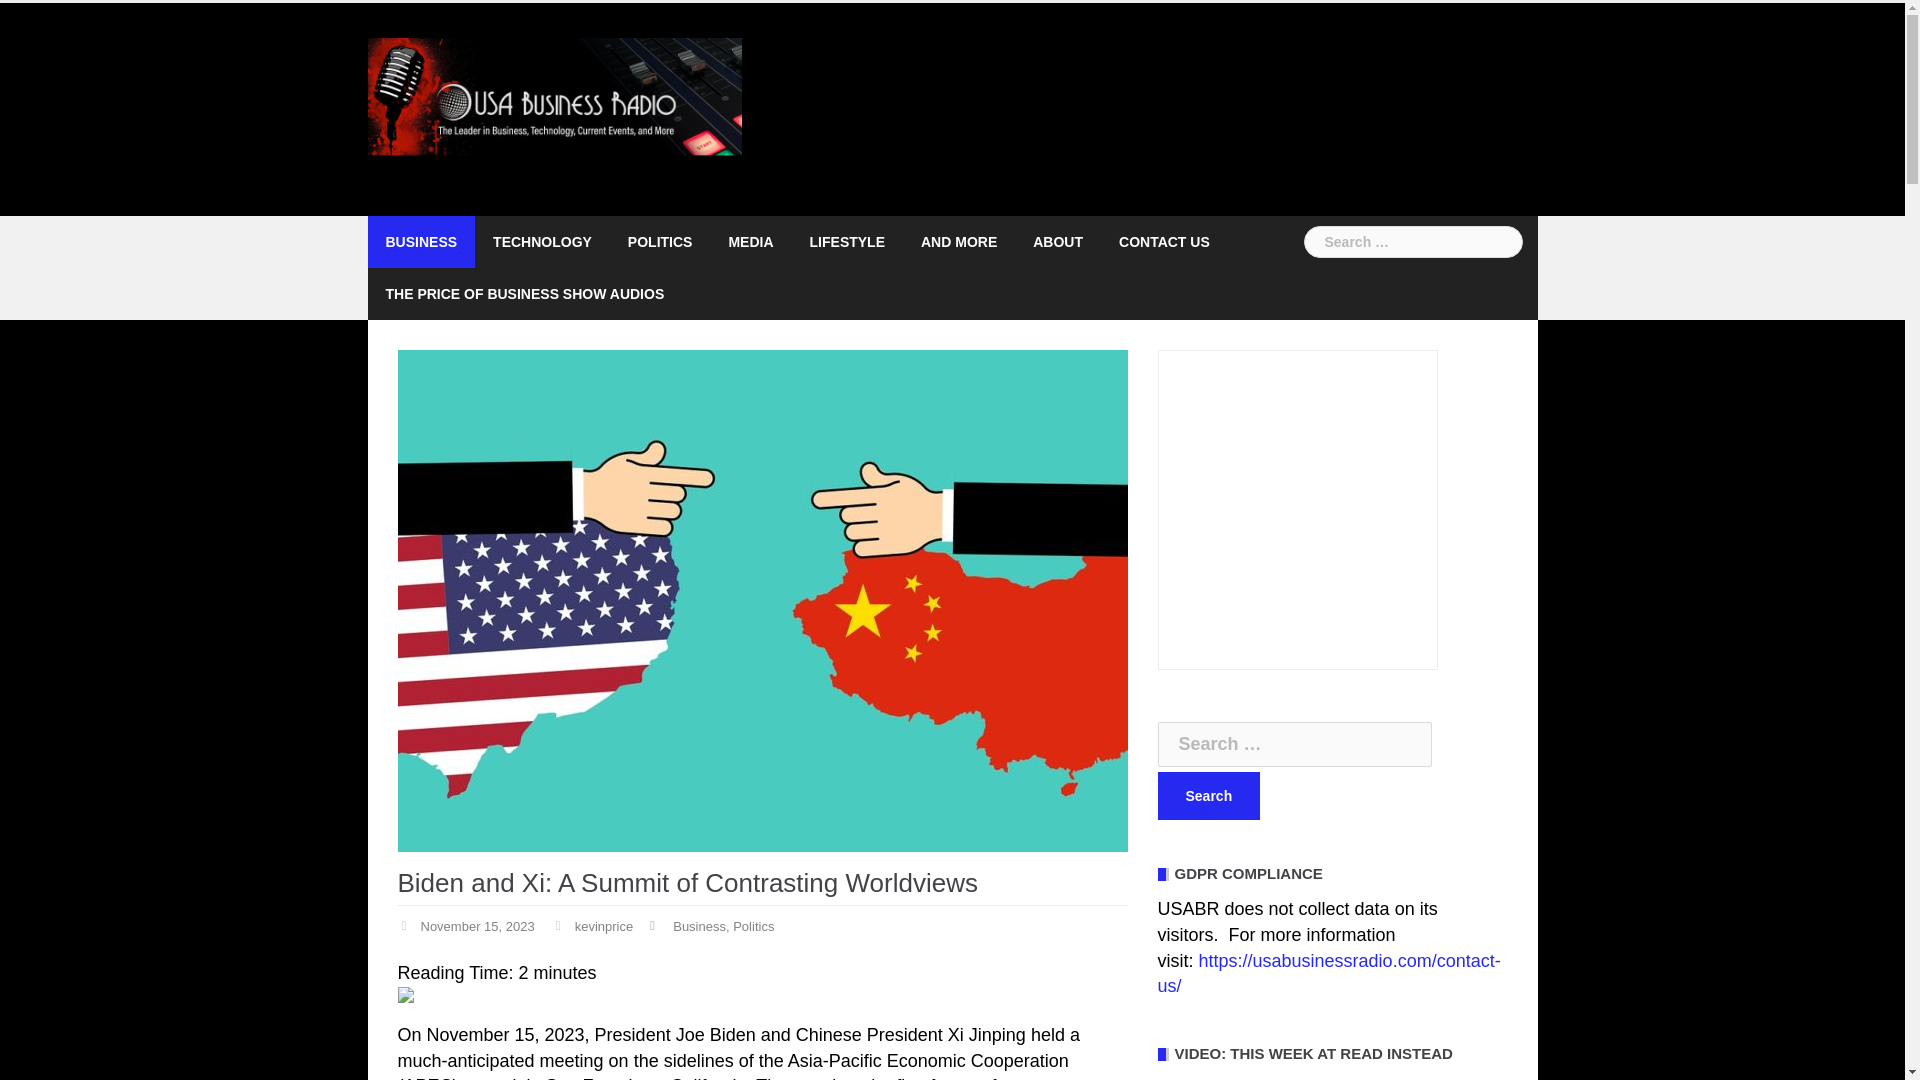 The width and height of the screenshot is (1920, 1080). I want to click on ABOUT, so click(1057, 242).